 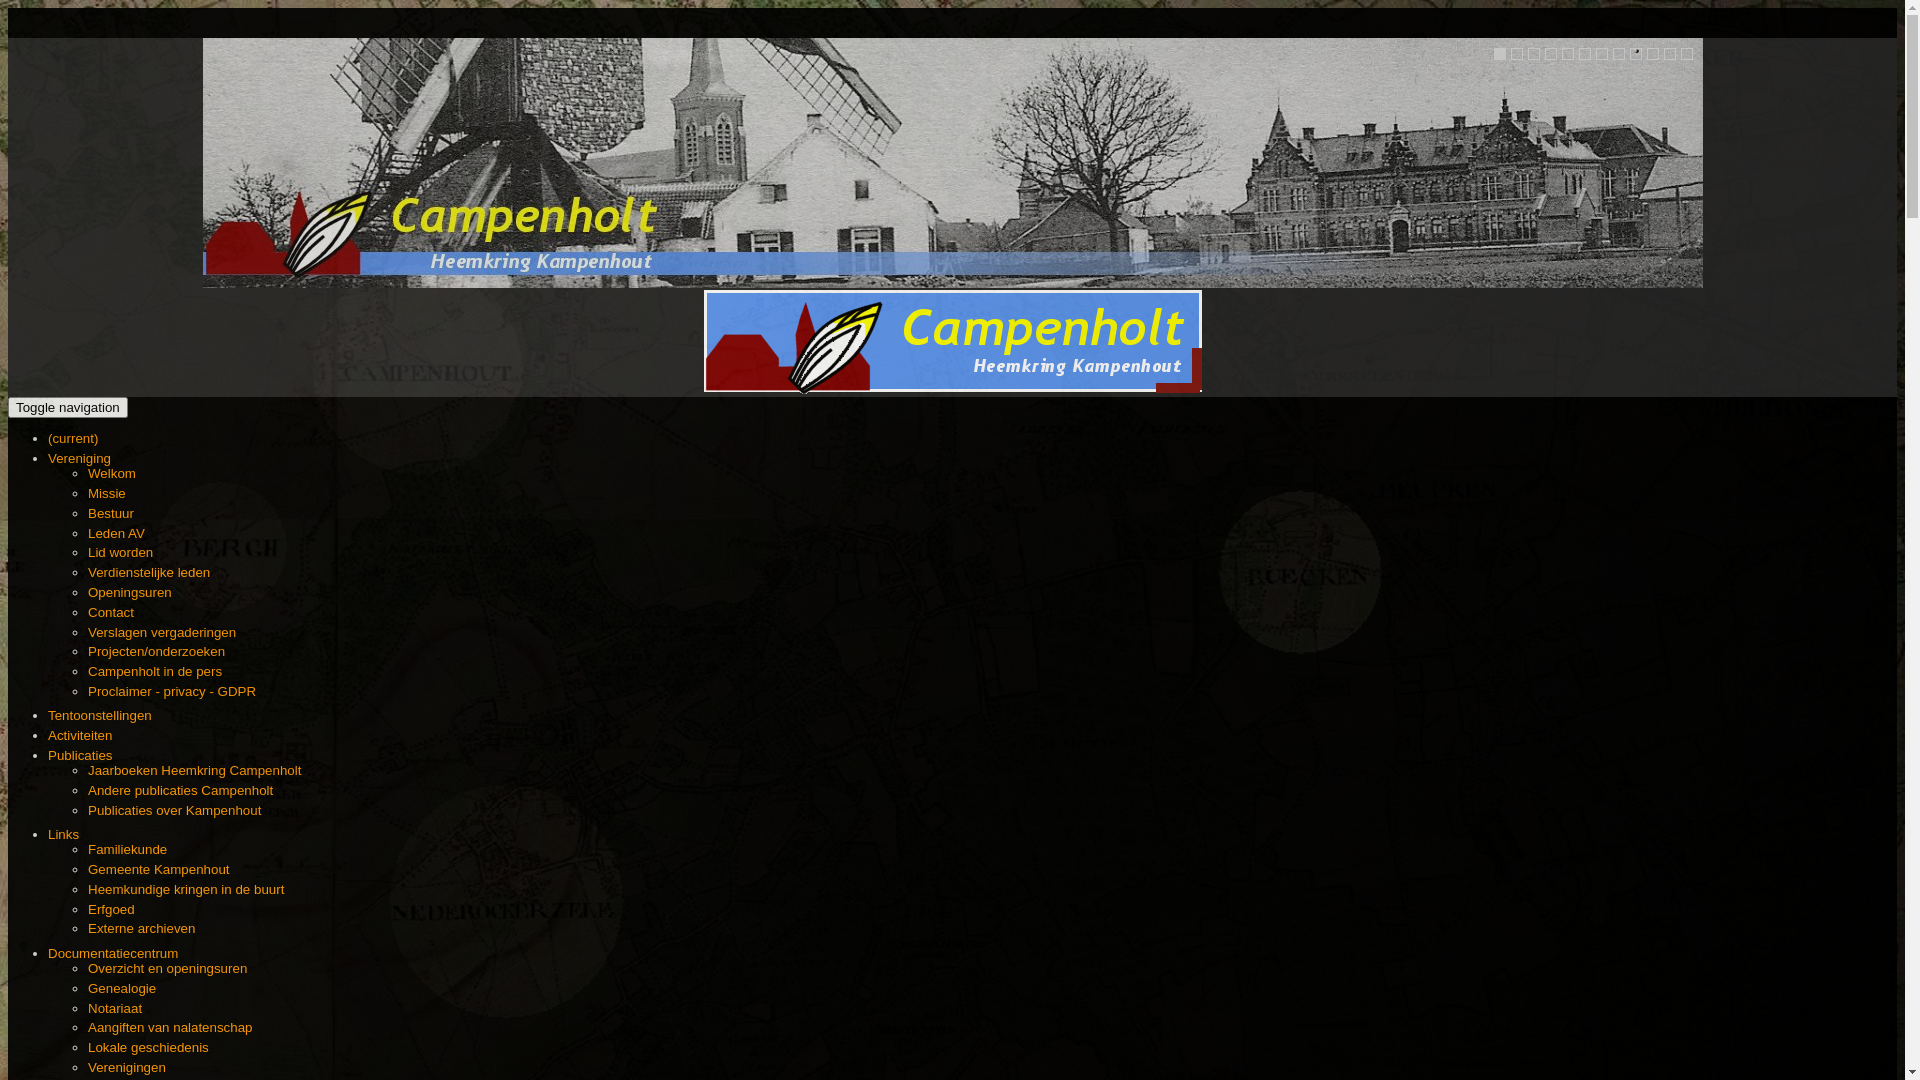 I want to click on Externe archieven, so click(x=142, y=928).